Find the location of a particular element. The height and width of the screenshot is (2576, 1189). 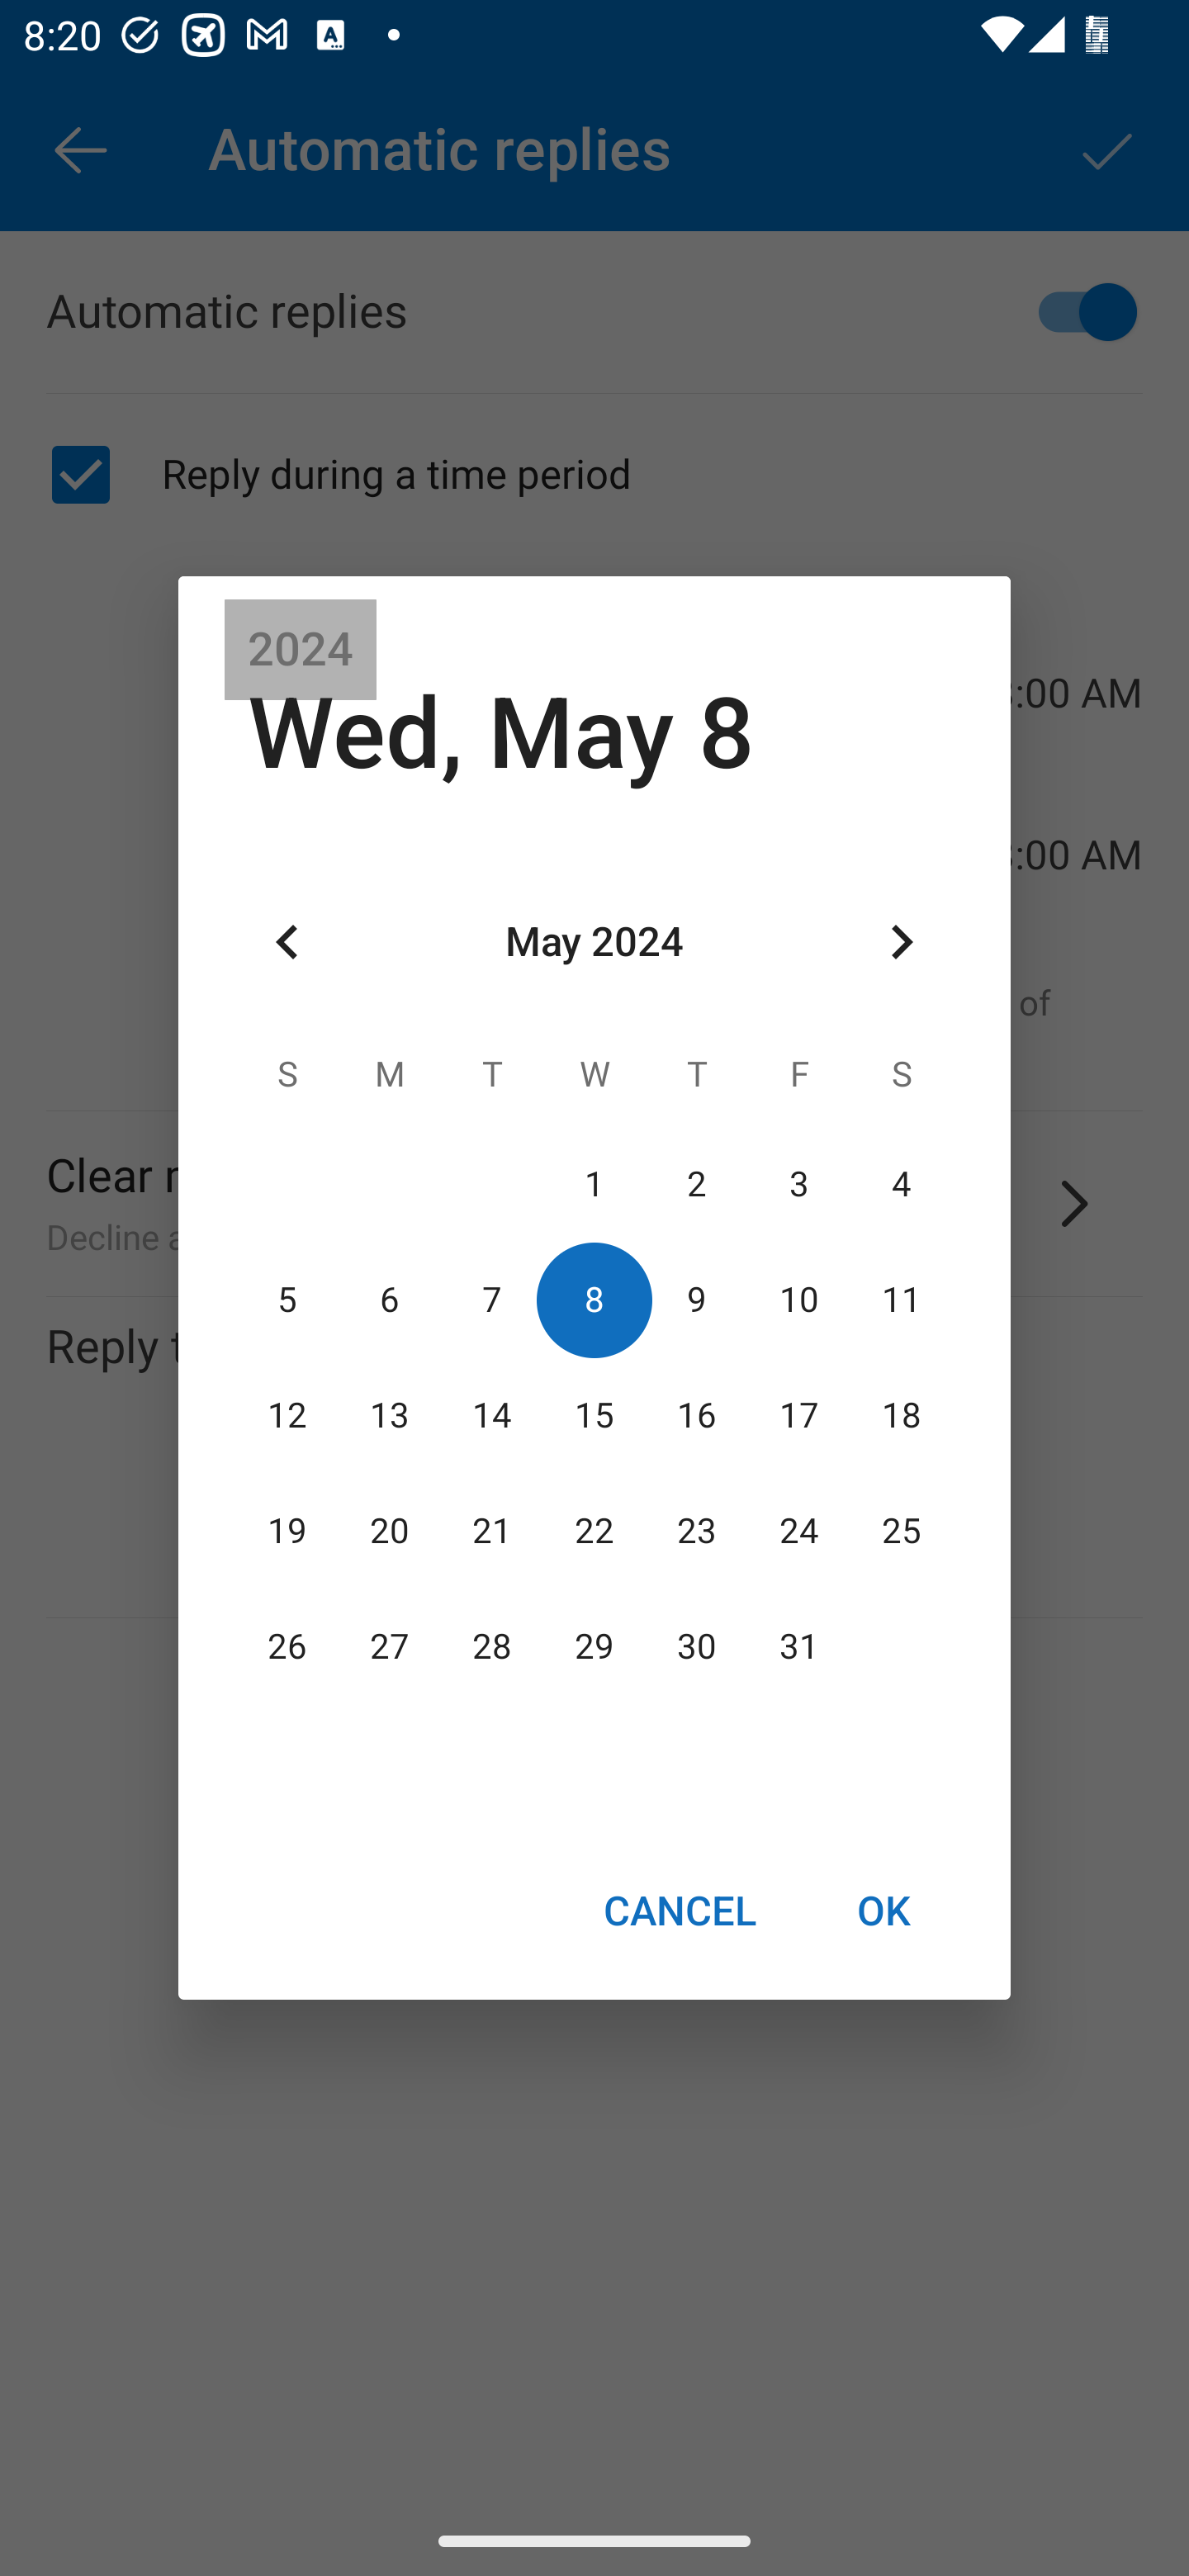

20 20 May 2024 is located at coordinates (390, 1531).